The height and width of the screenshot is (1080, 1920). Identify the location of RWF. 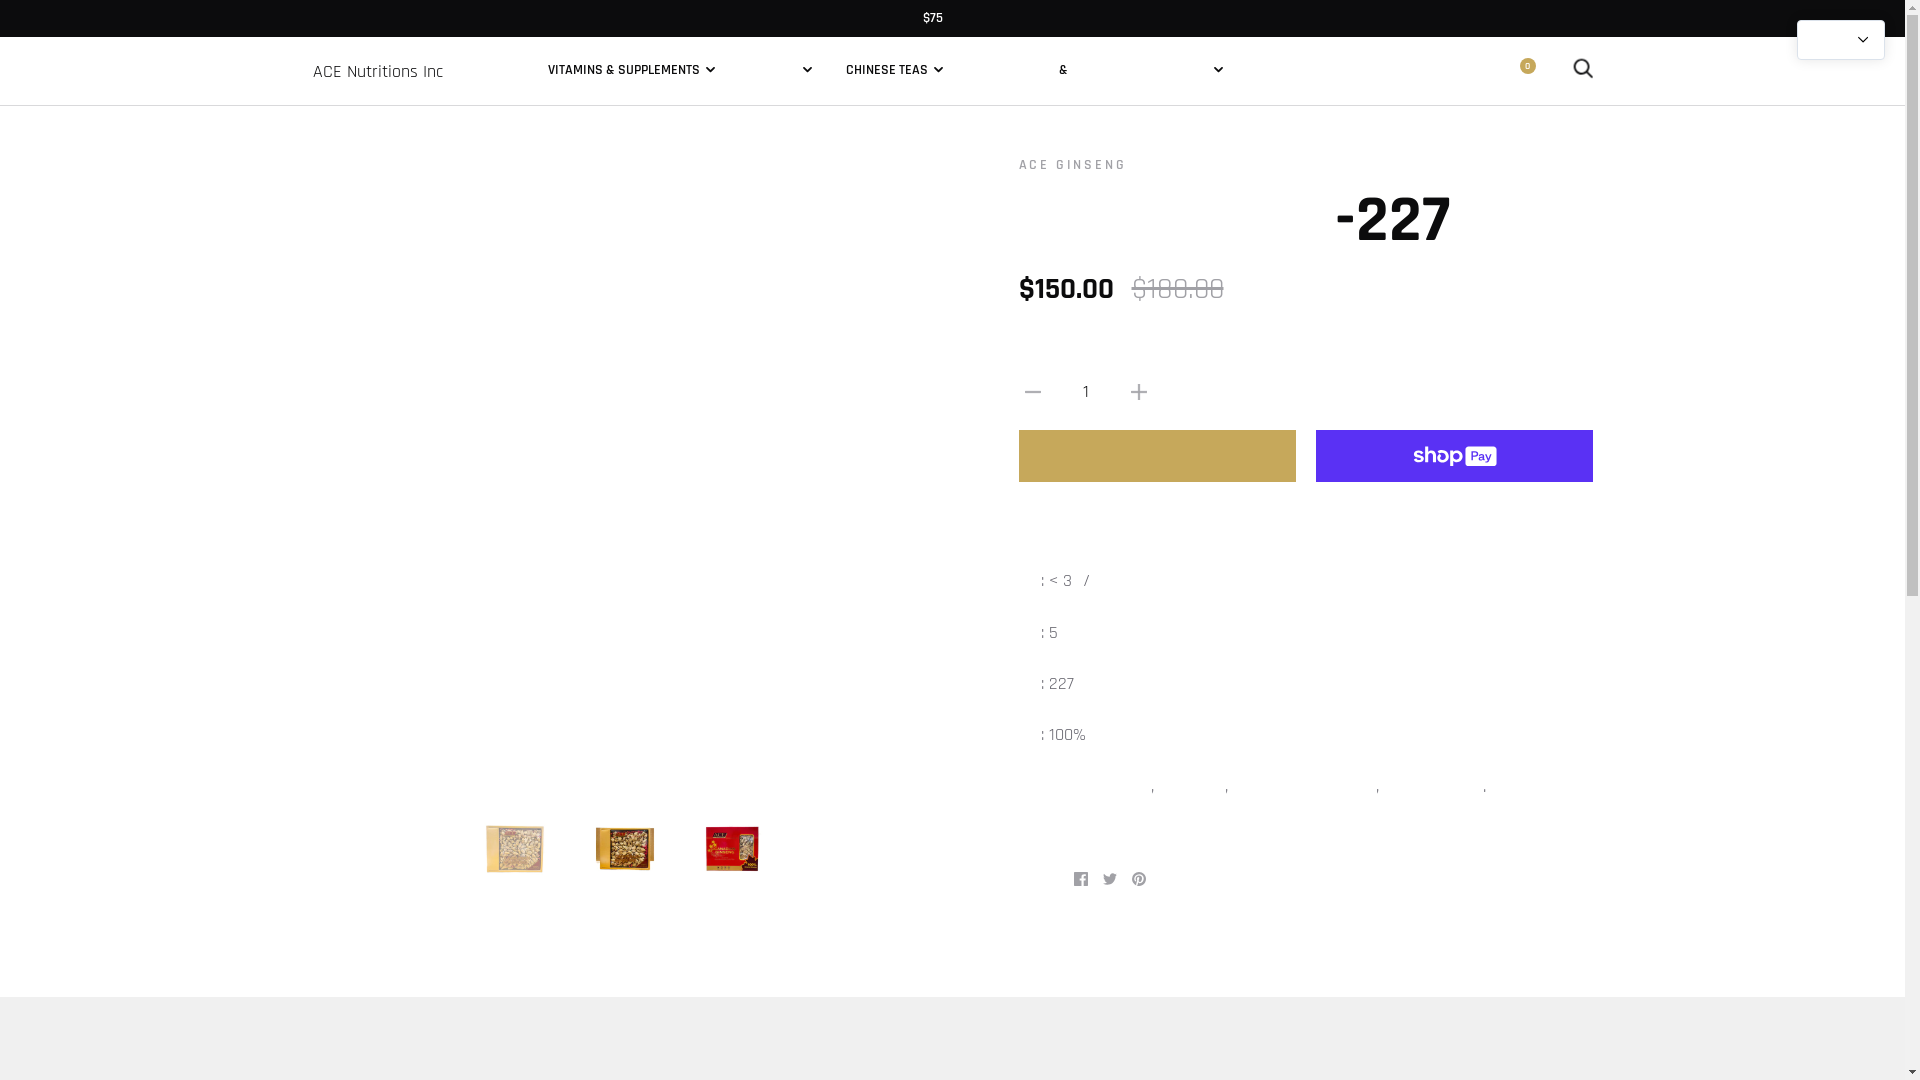
(400, 894).